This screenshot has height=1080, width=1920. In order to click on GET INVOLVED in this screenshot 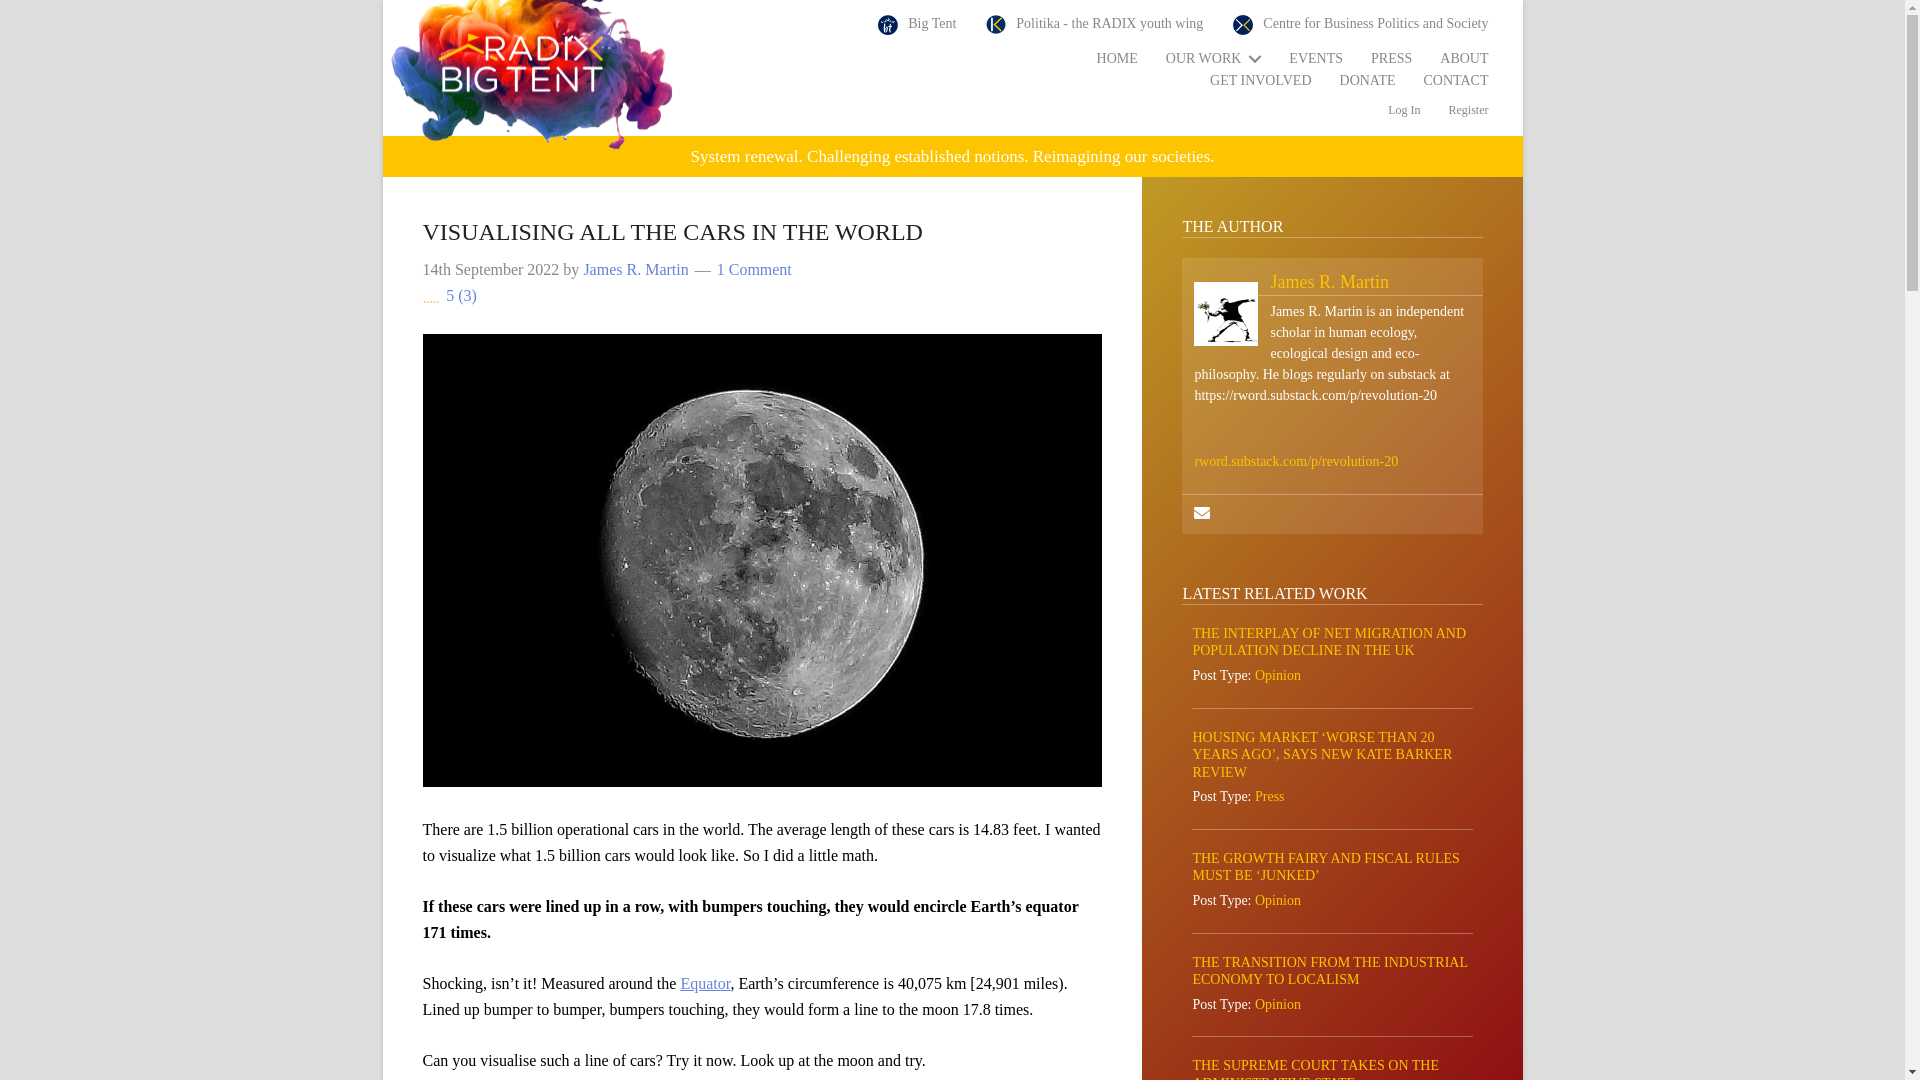, I will do `click(1261, 81)`.